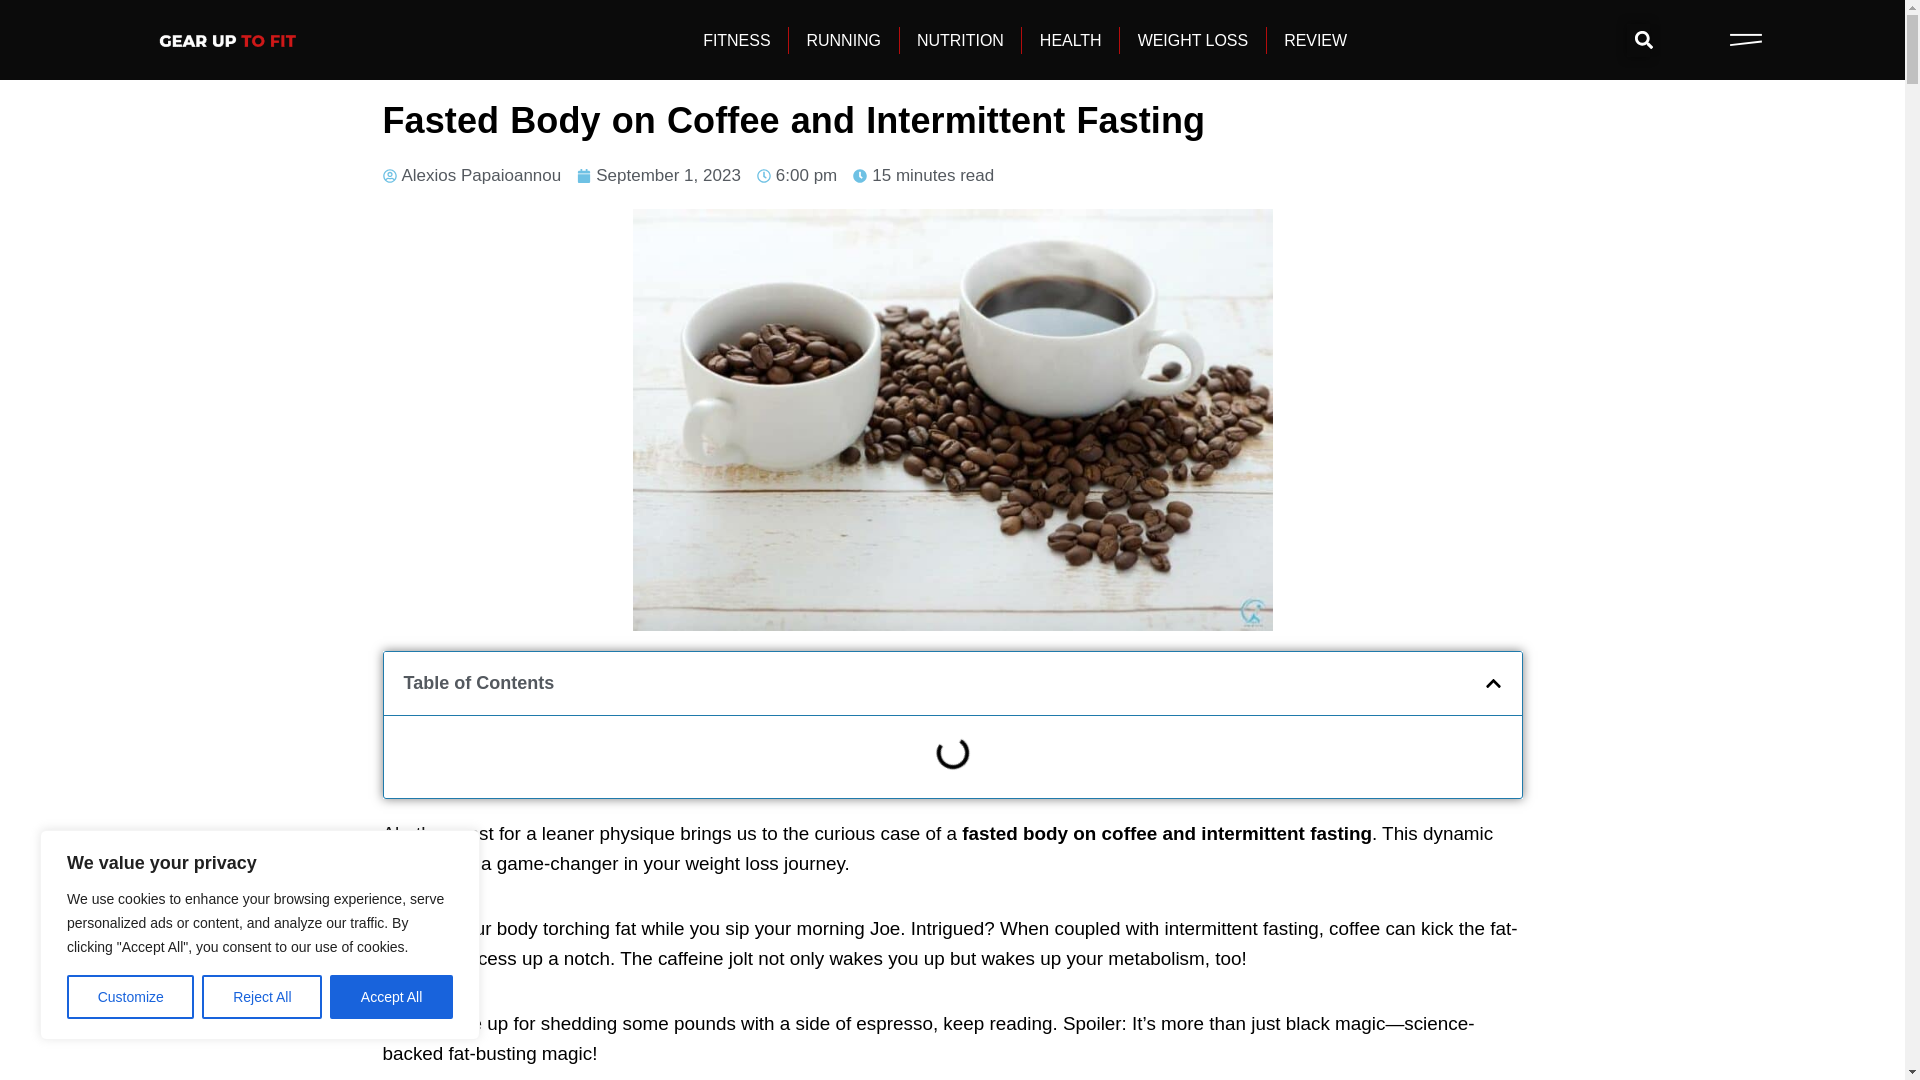 Image resolution: width=1920 pixels, height=1080 pixels. What do you see at coordinates (262, 997) in the screenshot?
I see `Reject All` at bounding box center [262, 997].